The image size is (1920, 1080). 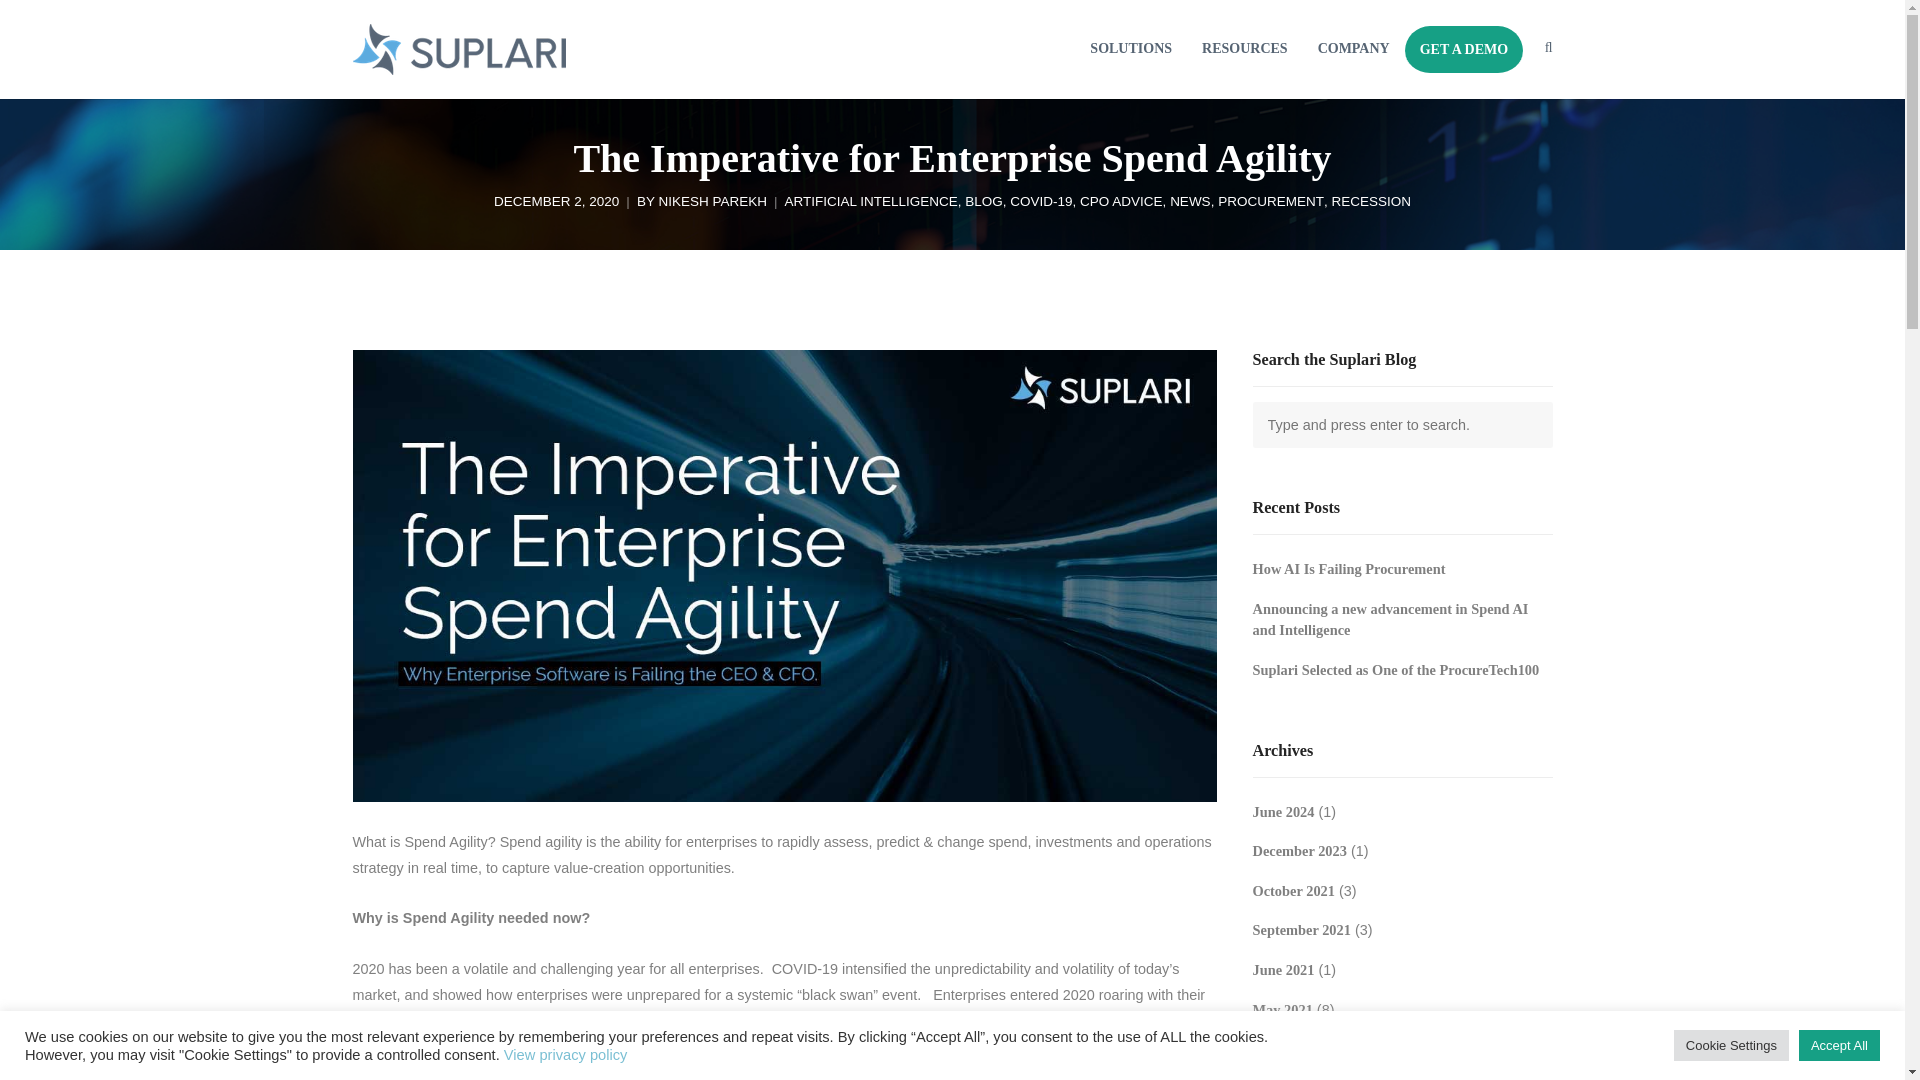 What do you see at coordinates (1354, 50) in the screenshot?
I see `COMPANY` at bounding box center [1354, 50].